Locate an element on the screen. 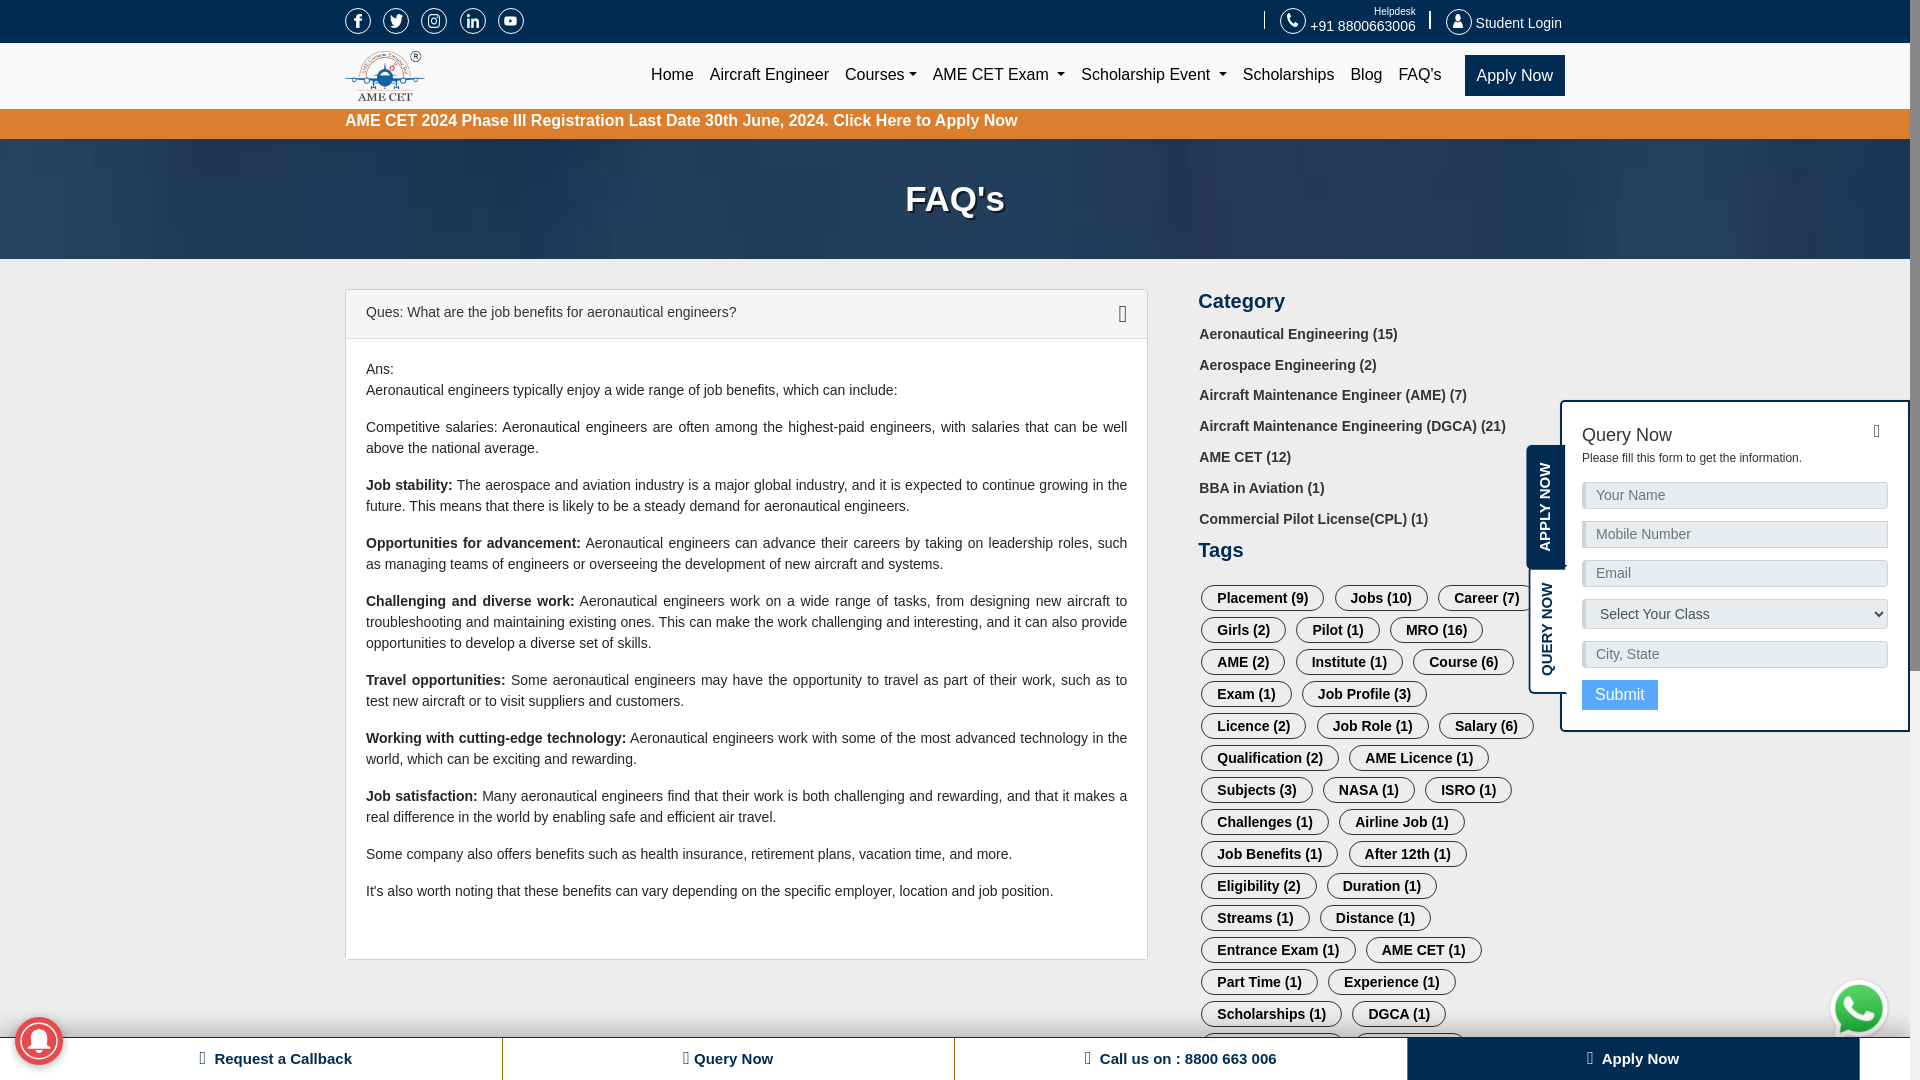  Scholarship Event is located at coordinates (1154, 75).